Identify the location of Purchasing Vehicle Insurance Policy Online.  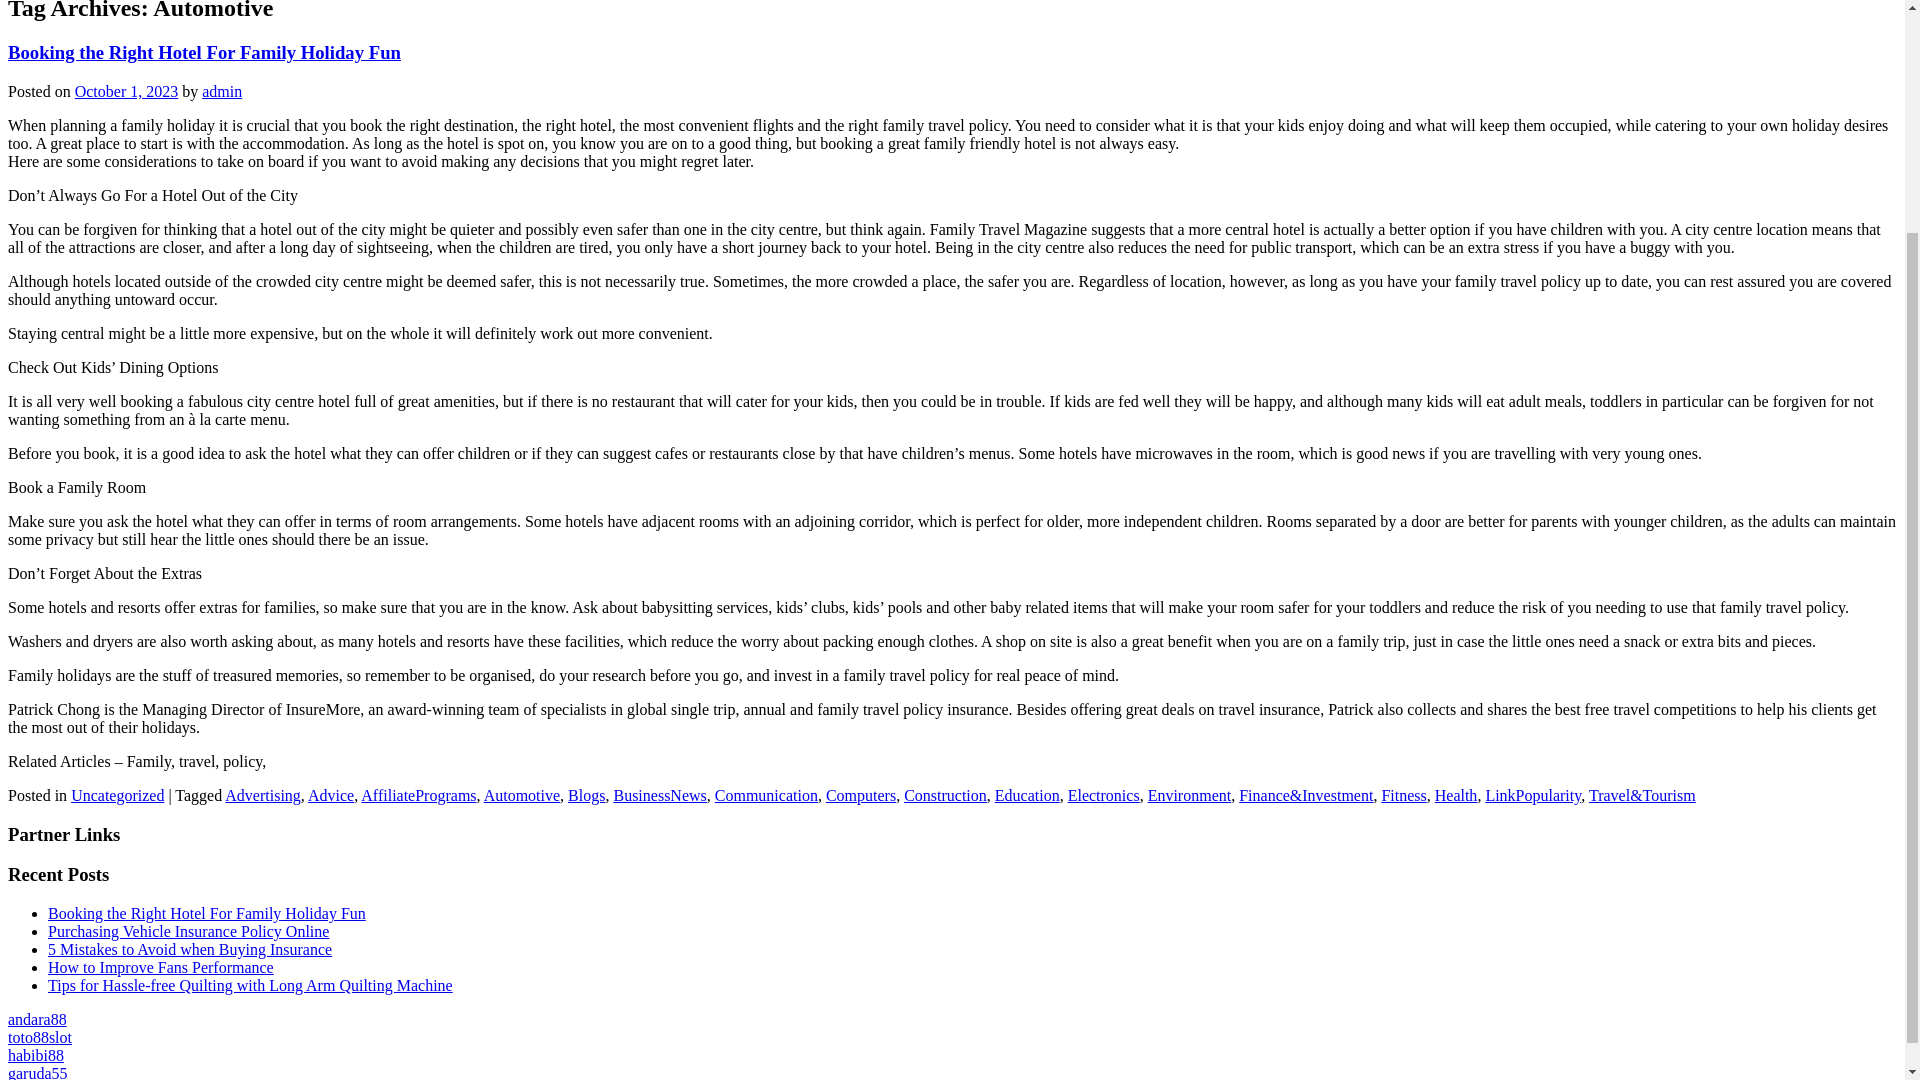
(188, 931).